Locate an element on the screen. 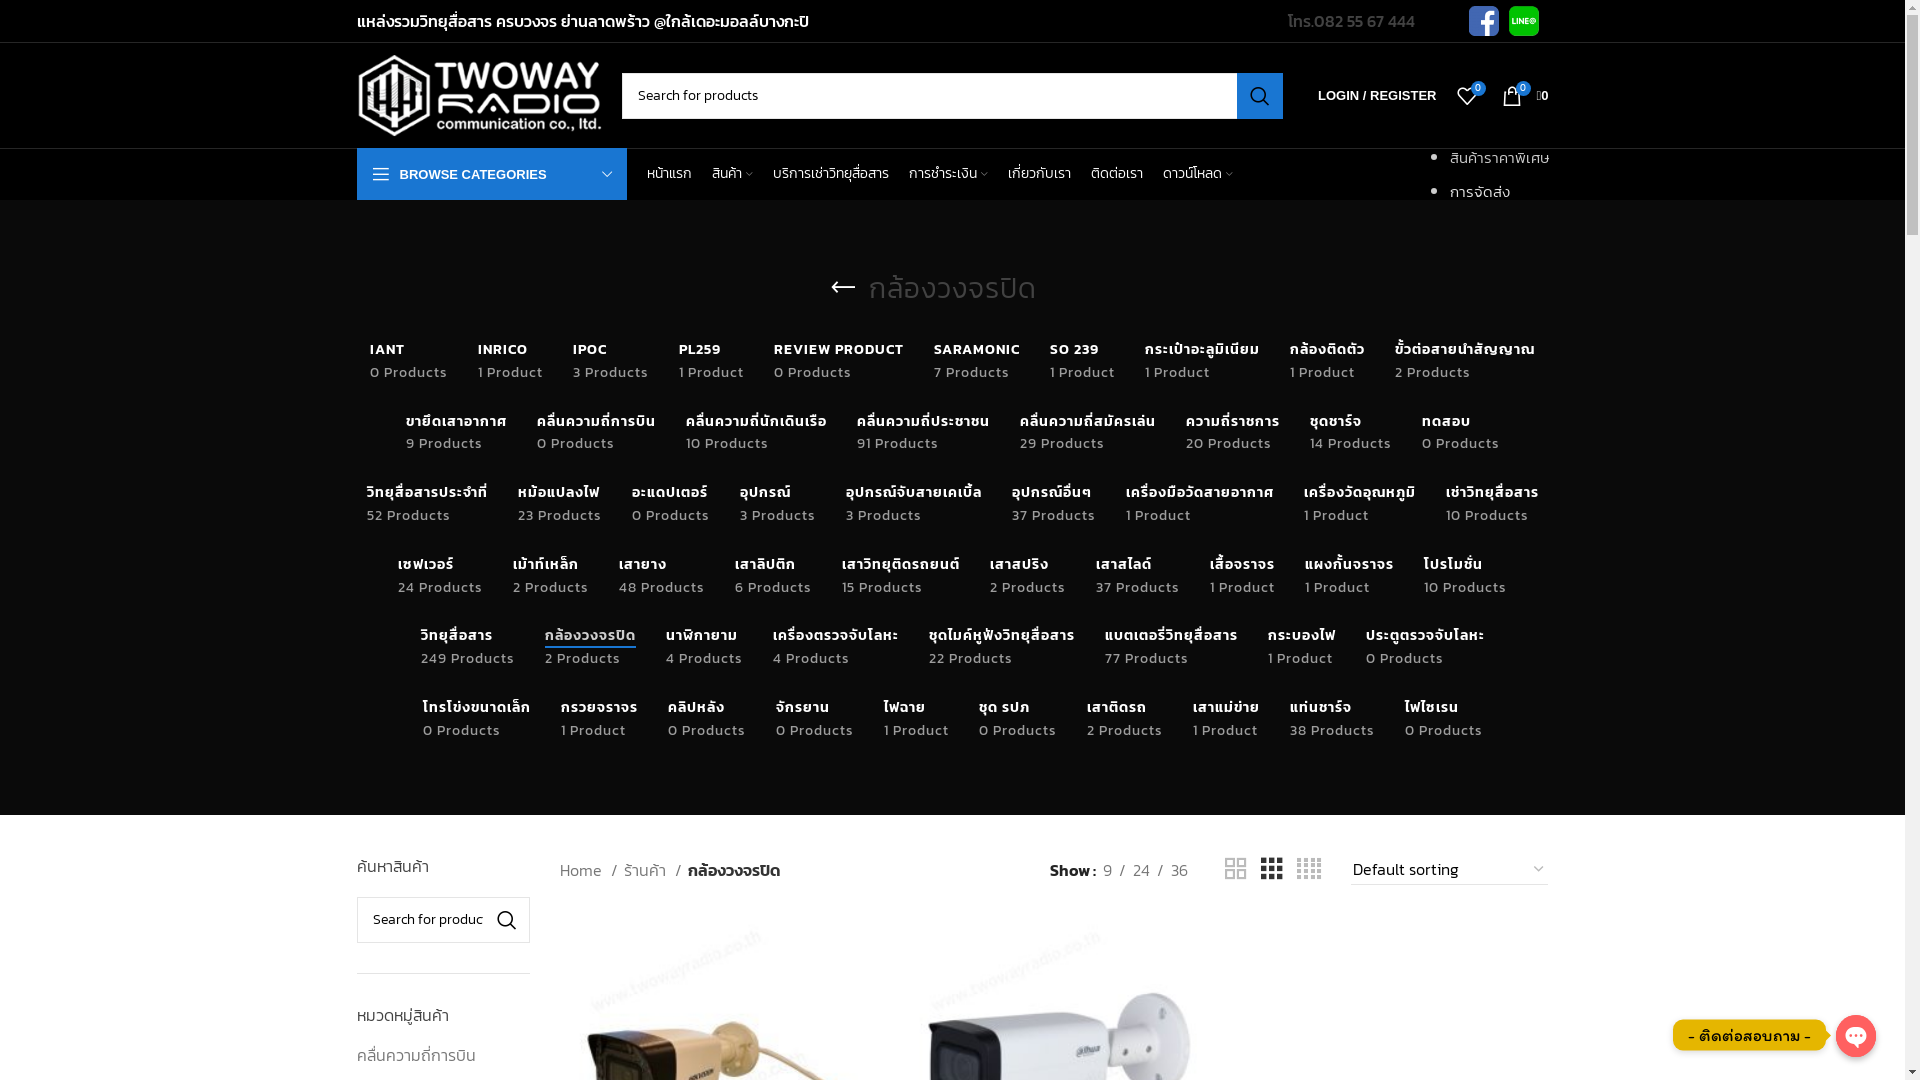  SEARCH is located at coordinates (507, 920).